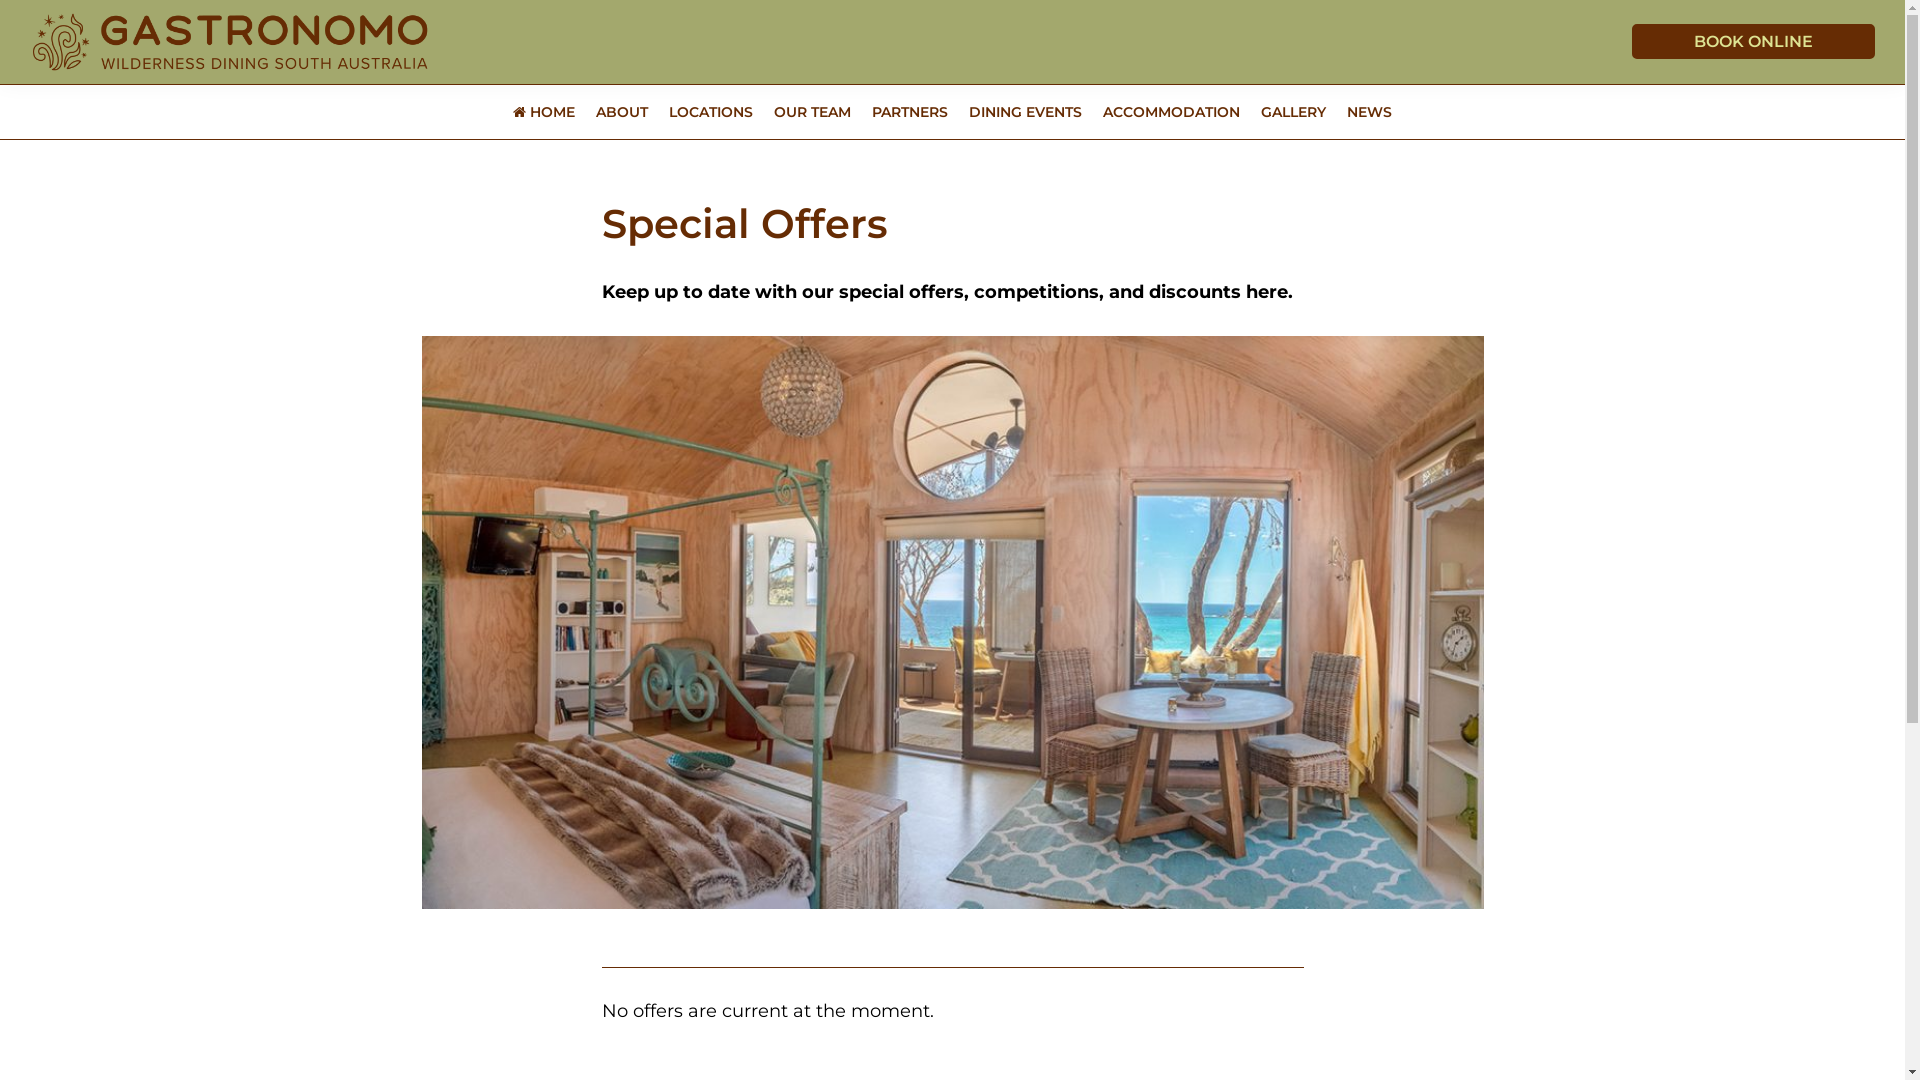  Describe the element at coordinates (1754, 42) in the screenshot. I see `BOOK ONLINE` at that location.